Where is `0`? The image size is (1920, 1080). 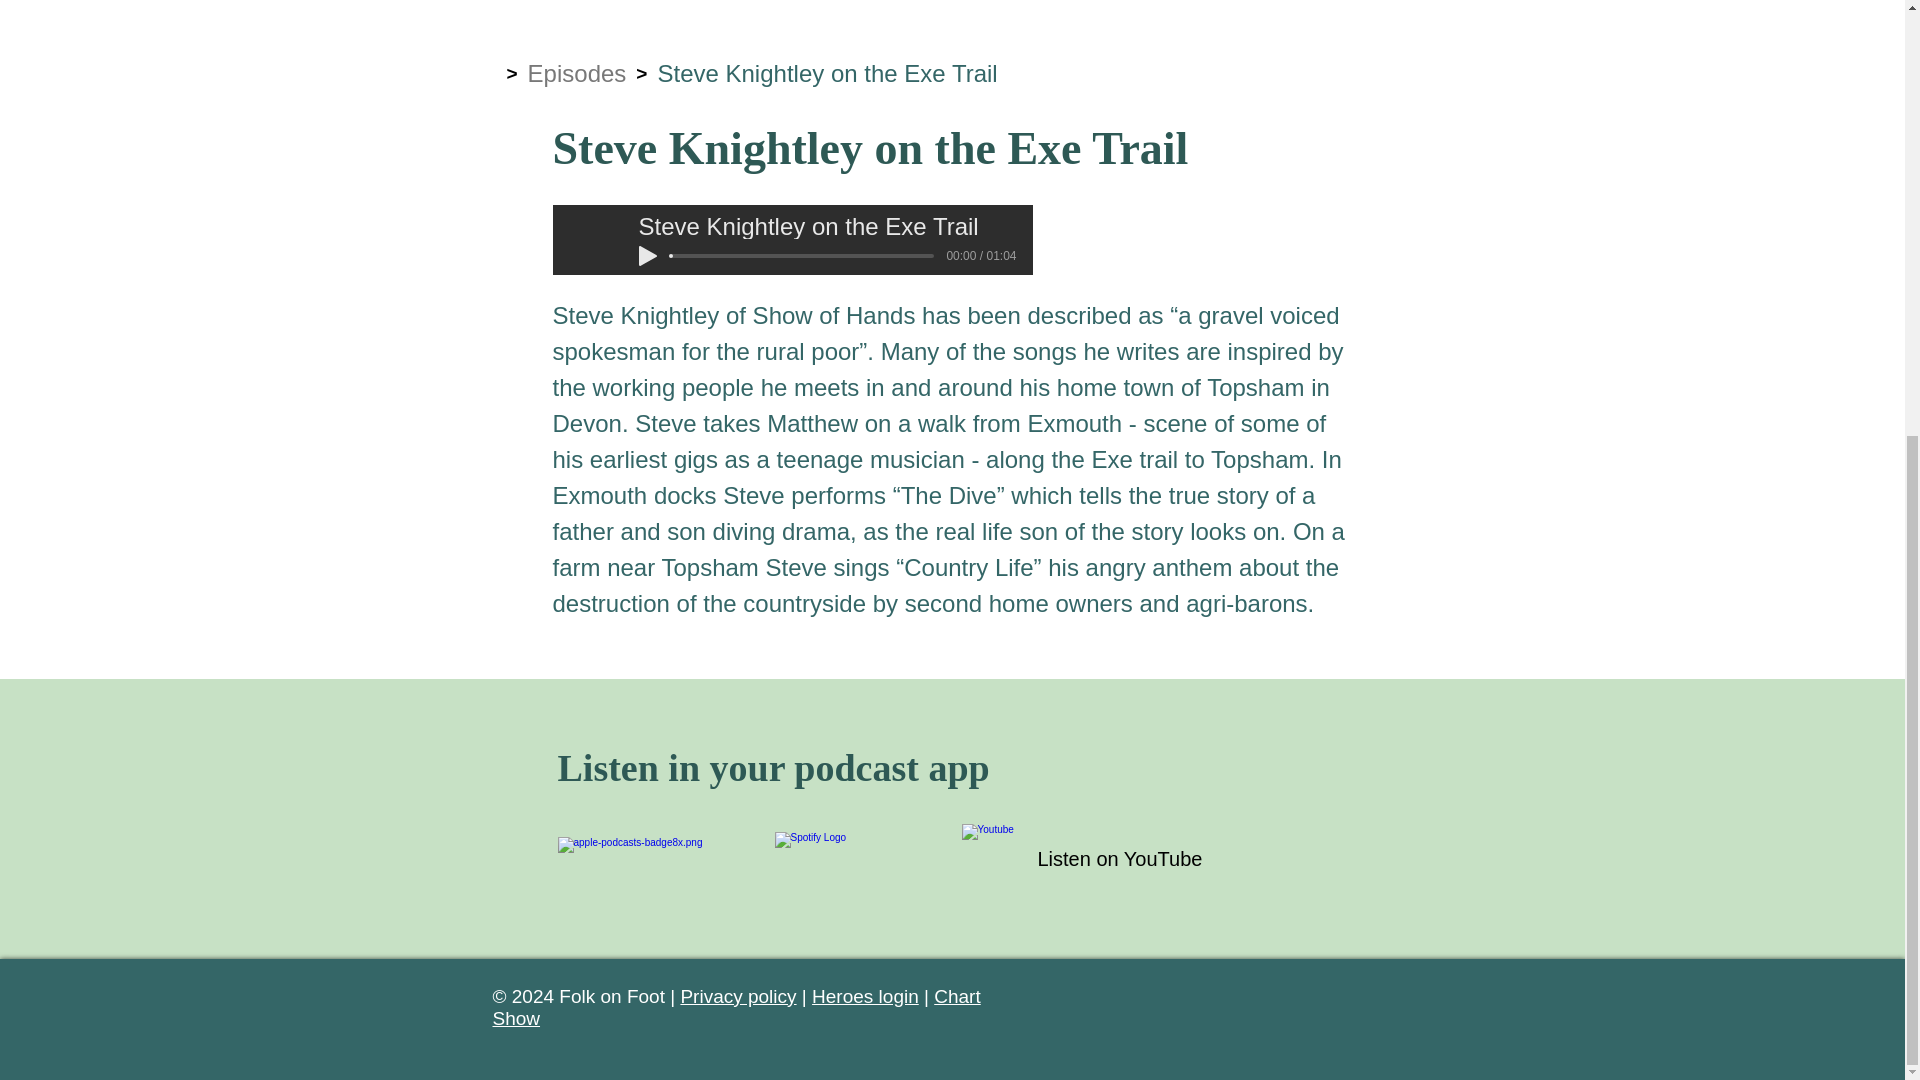 0 is located at coordinates (802, 256).